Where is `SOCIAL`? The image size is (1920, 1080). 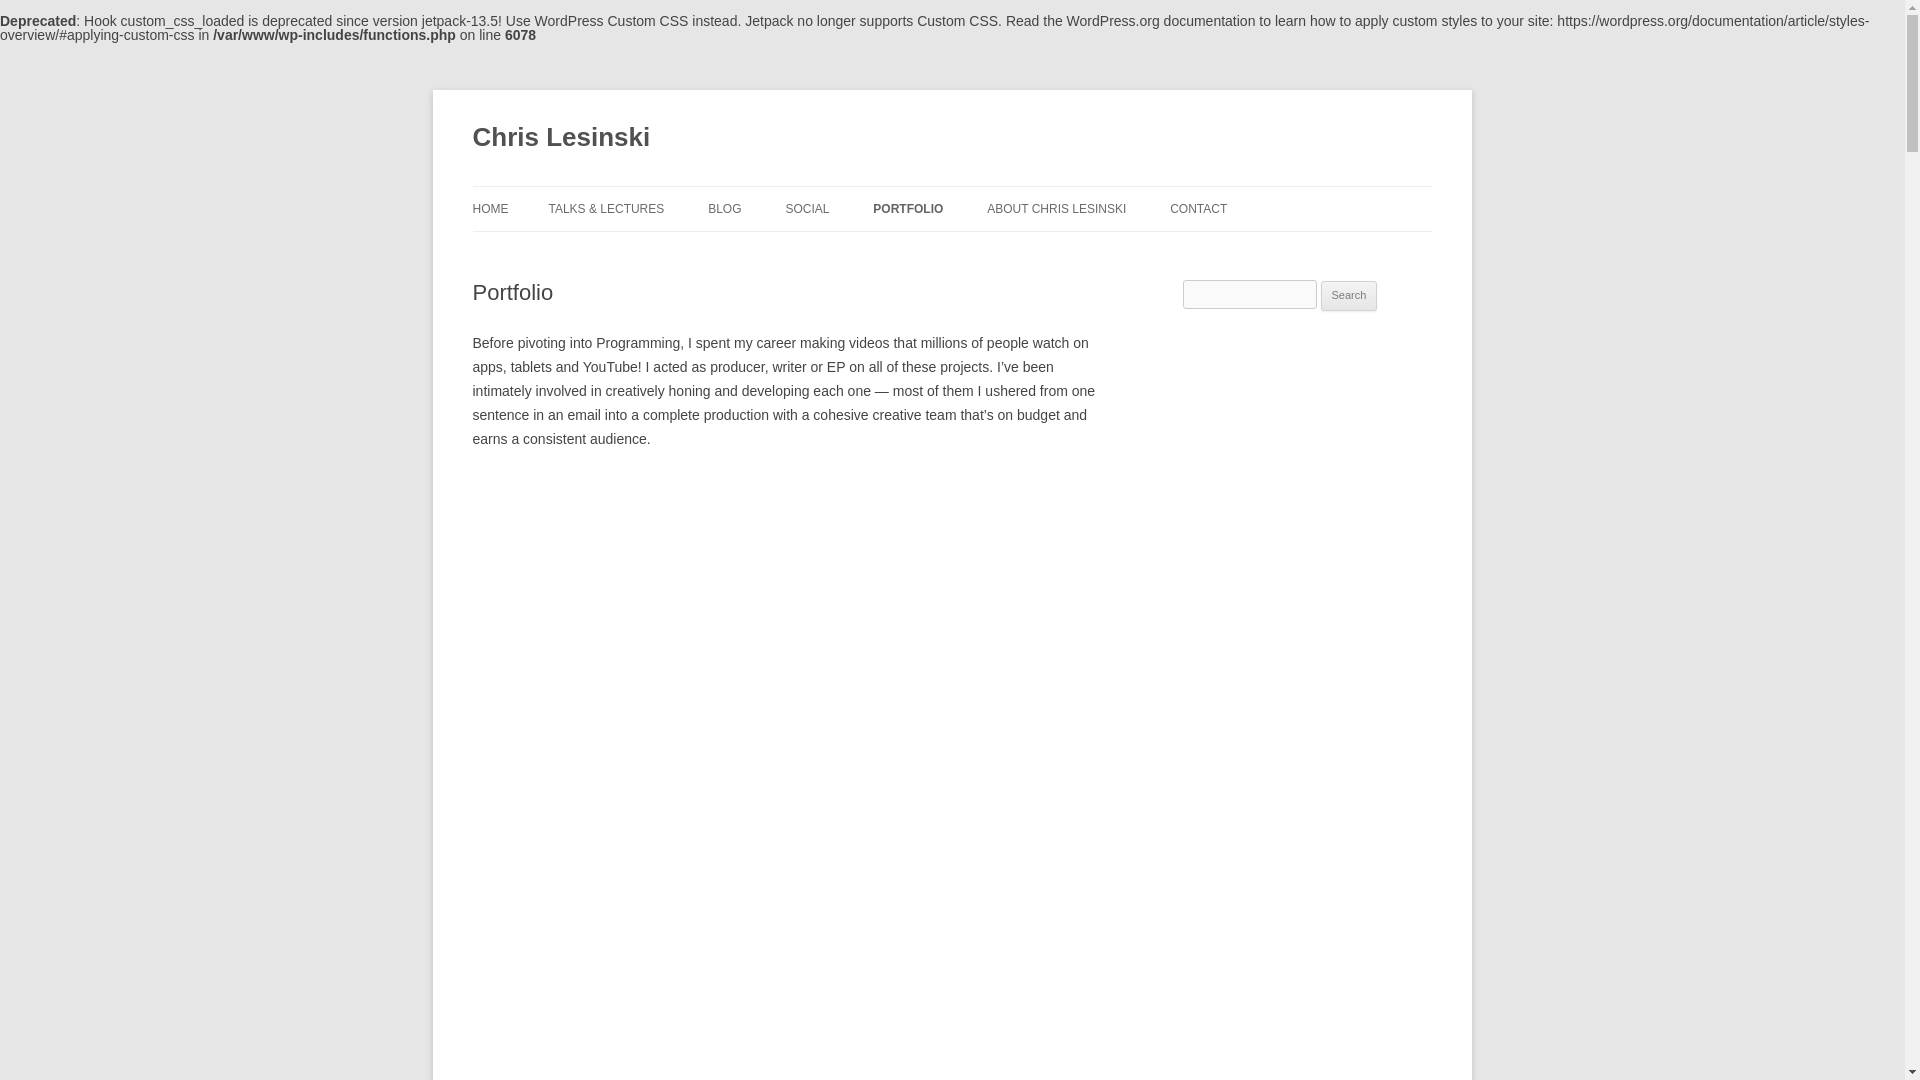 SOCIAL is located at coordinates (807, 208).